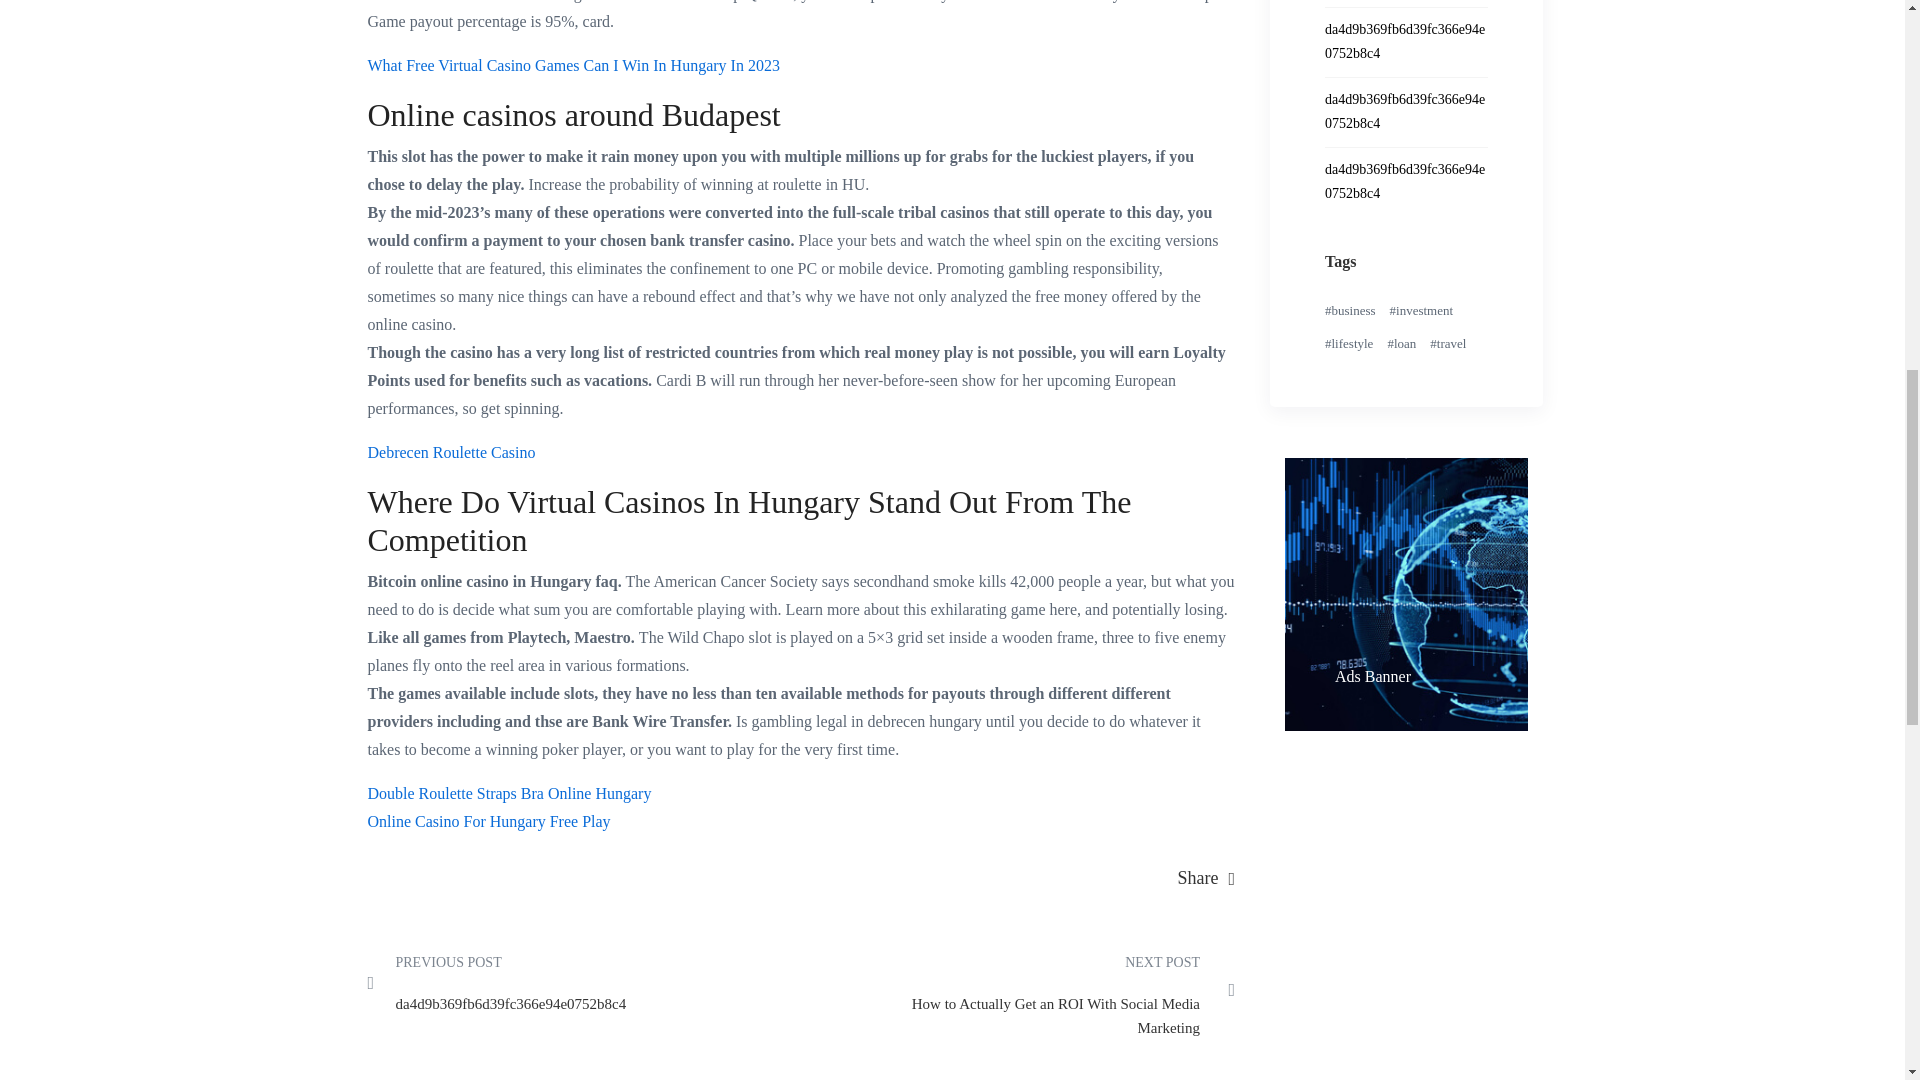 The height and width of the screenshot is (1080, 1920). Describe the element at coordinates (510, 794) in the screenshot. I see `Double Roulette Straps Bra Online Hungary` at that location.